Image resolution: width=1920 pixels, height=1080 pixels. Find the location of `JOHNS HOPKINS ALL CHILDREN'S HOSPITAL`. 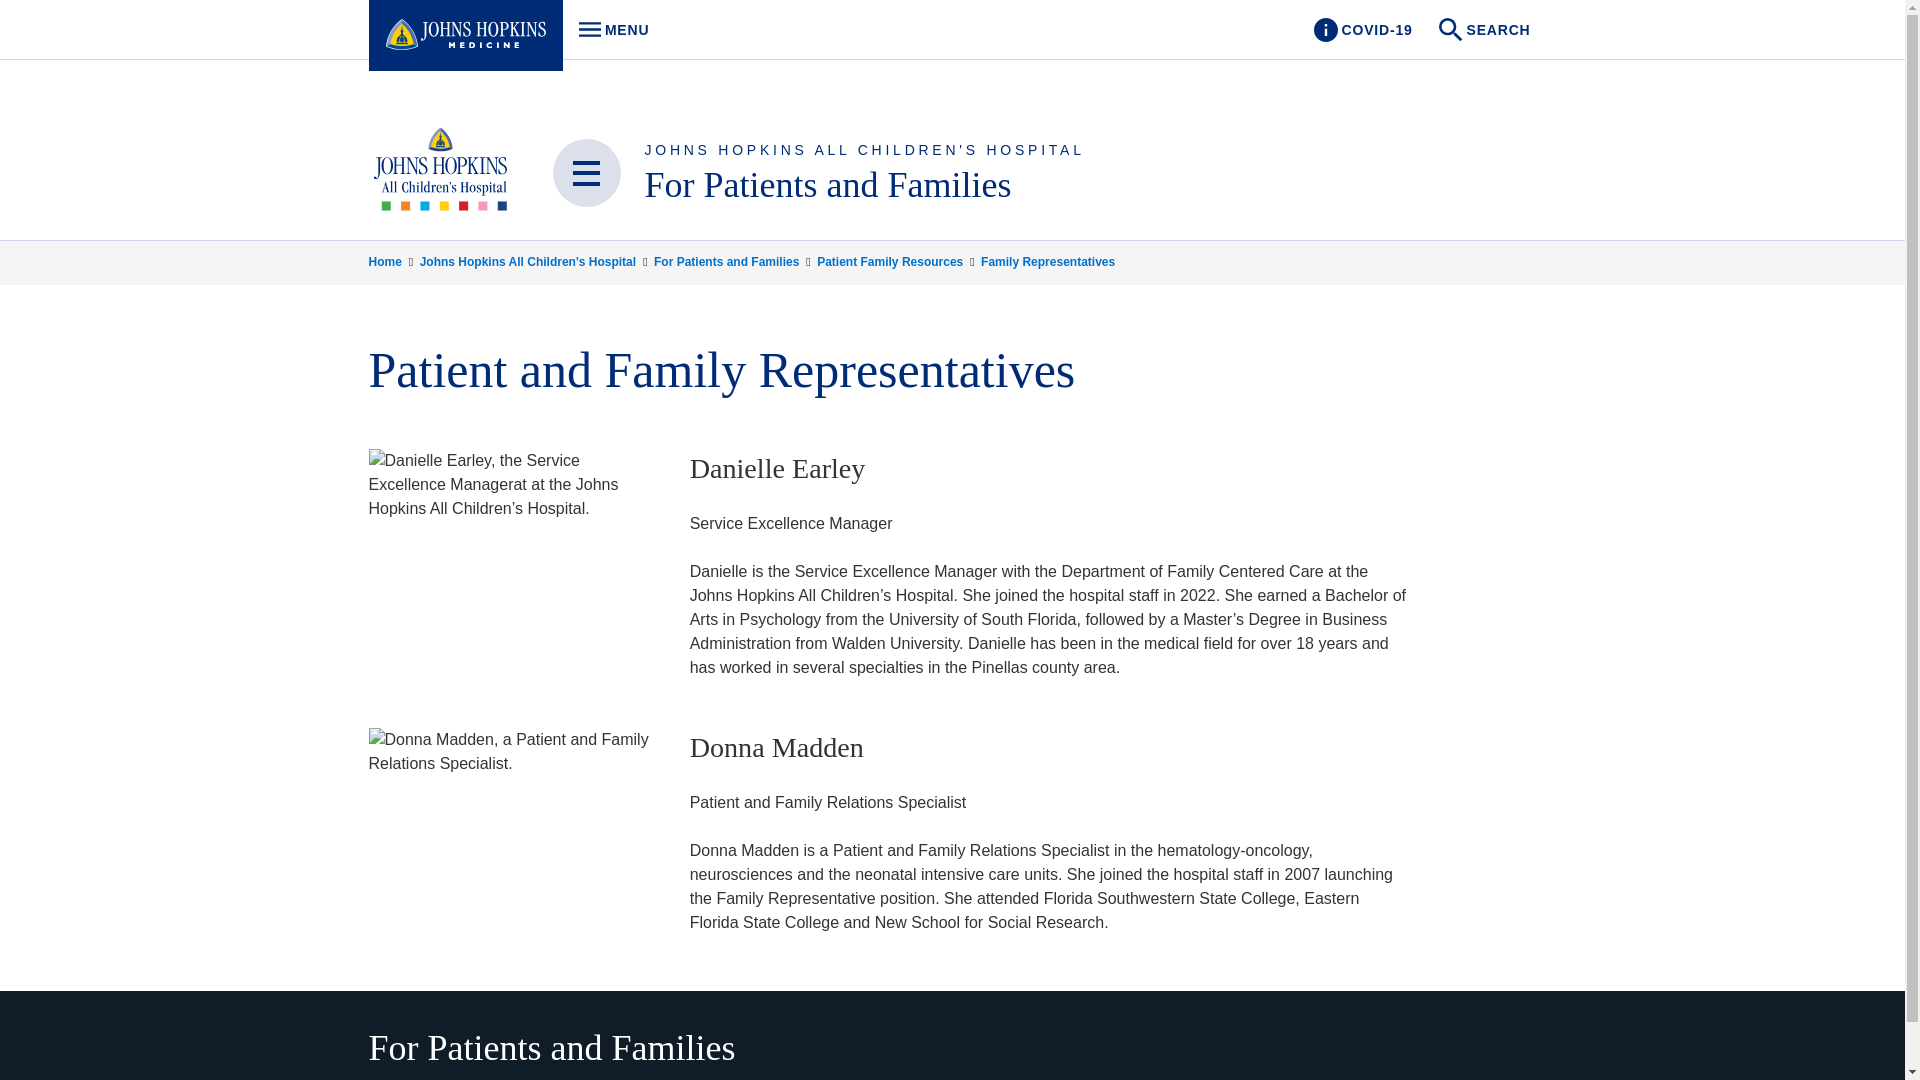

JOHNS HOPKINS ALL CHILDREN'S HOSPITAL is located at coordinates (586, 173).